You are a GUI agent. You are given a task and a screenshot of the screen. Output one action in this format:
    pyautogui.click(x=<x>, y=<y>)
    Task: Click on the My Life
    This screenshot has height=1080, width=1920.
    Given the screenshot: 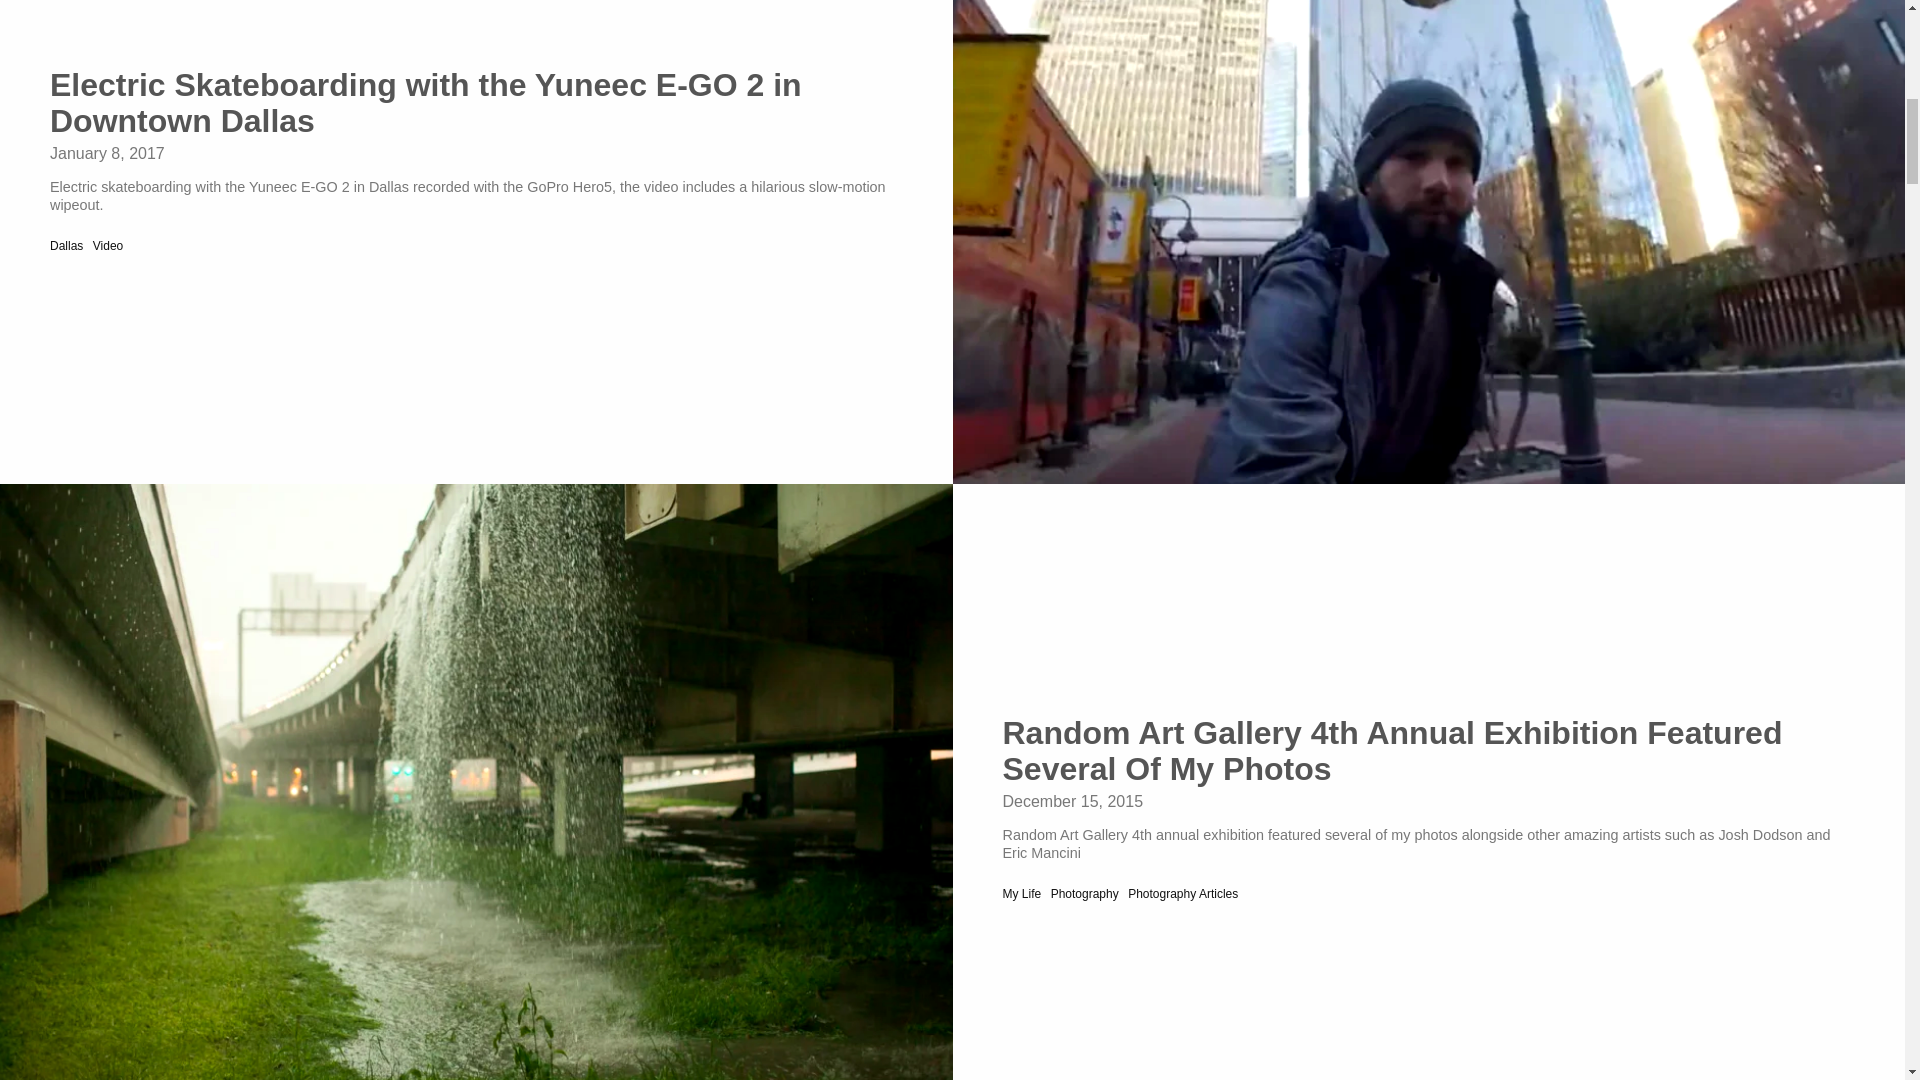 What is the action you would take?
    pyautogui.click(x=1021, y=893)
    